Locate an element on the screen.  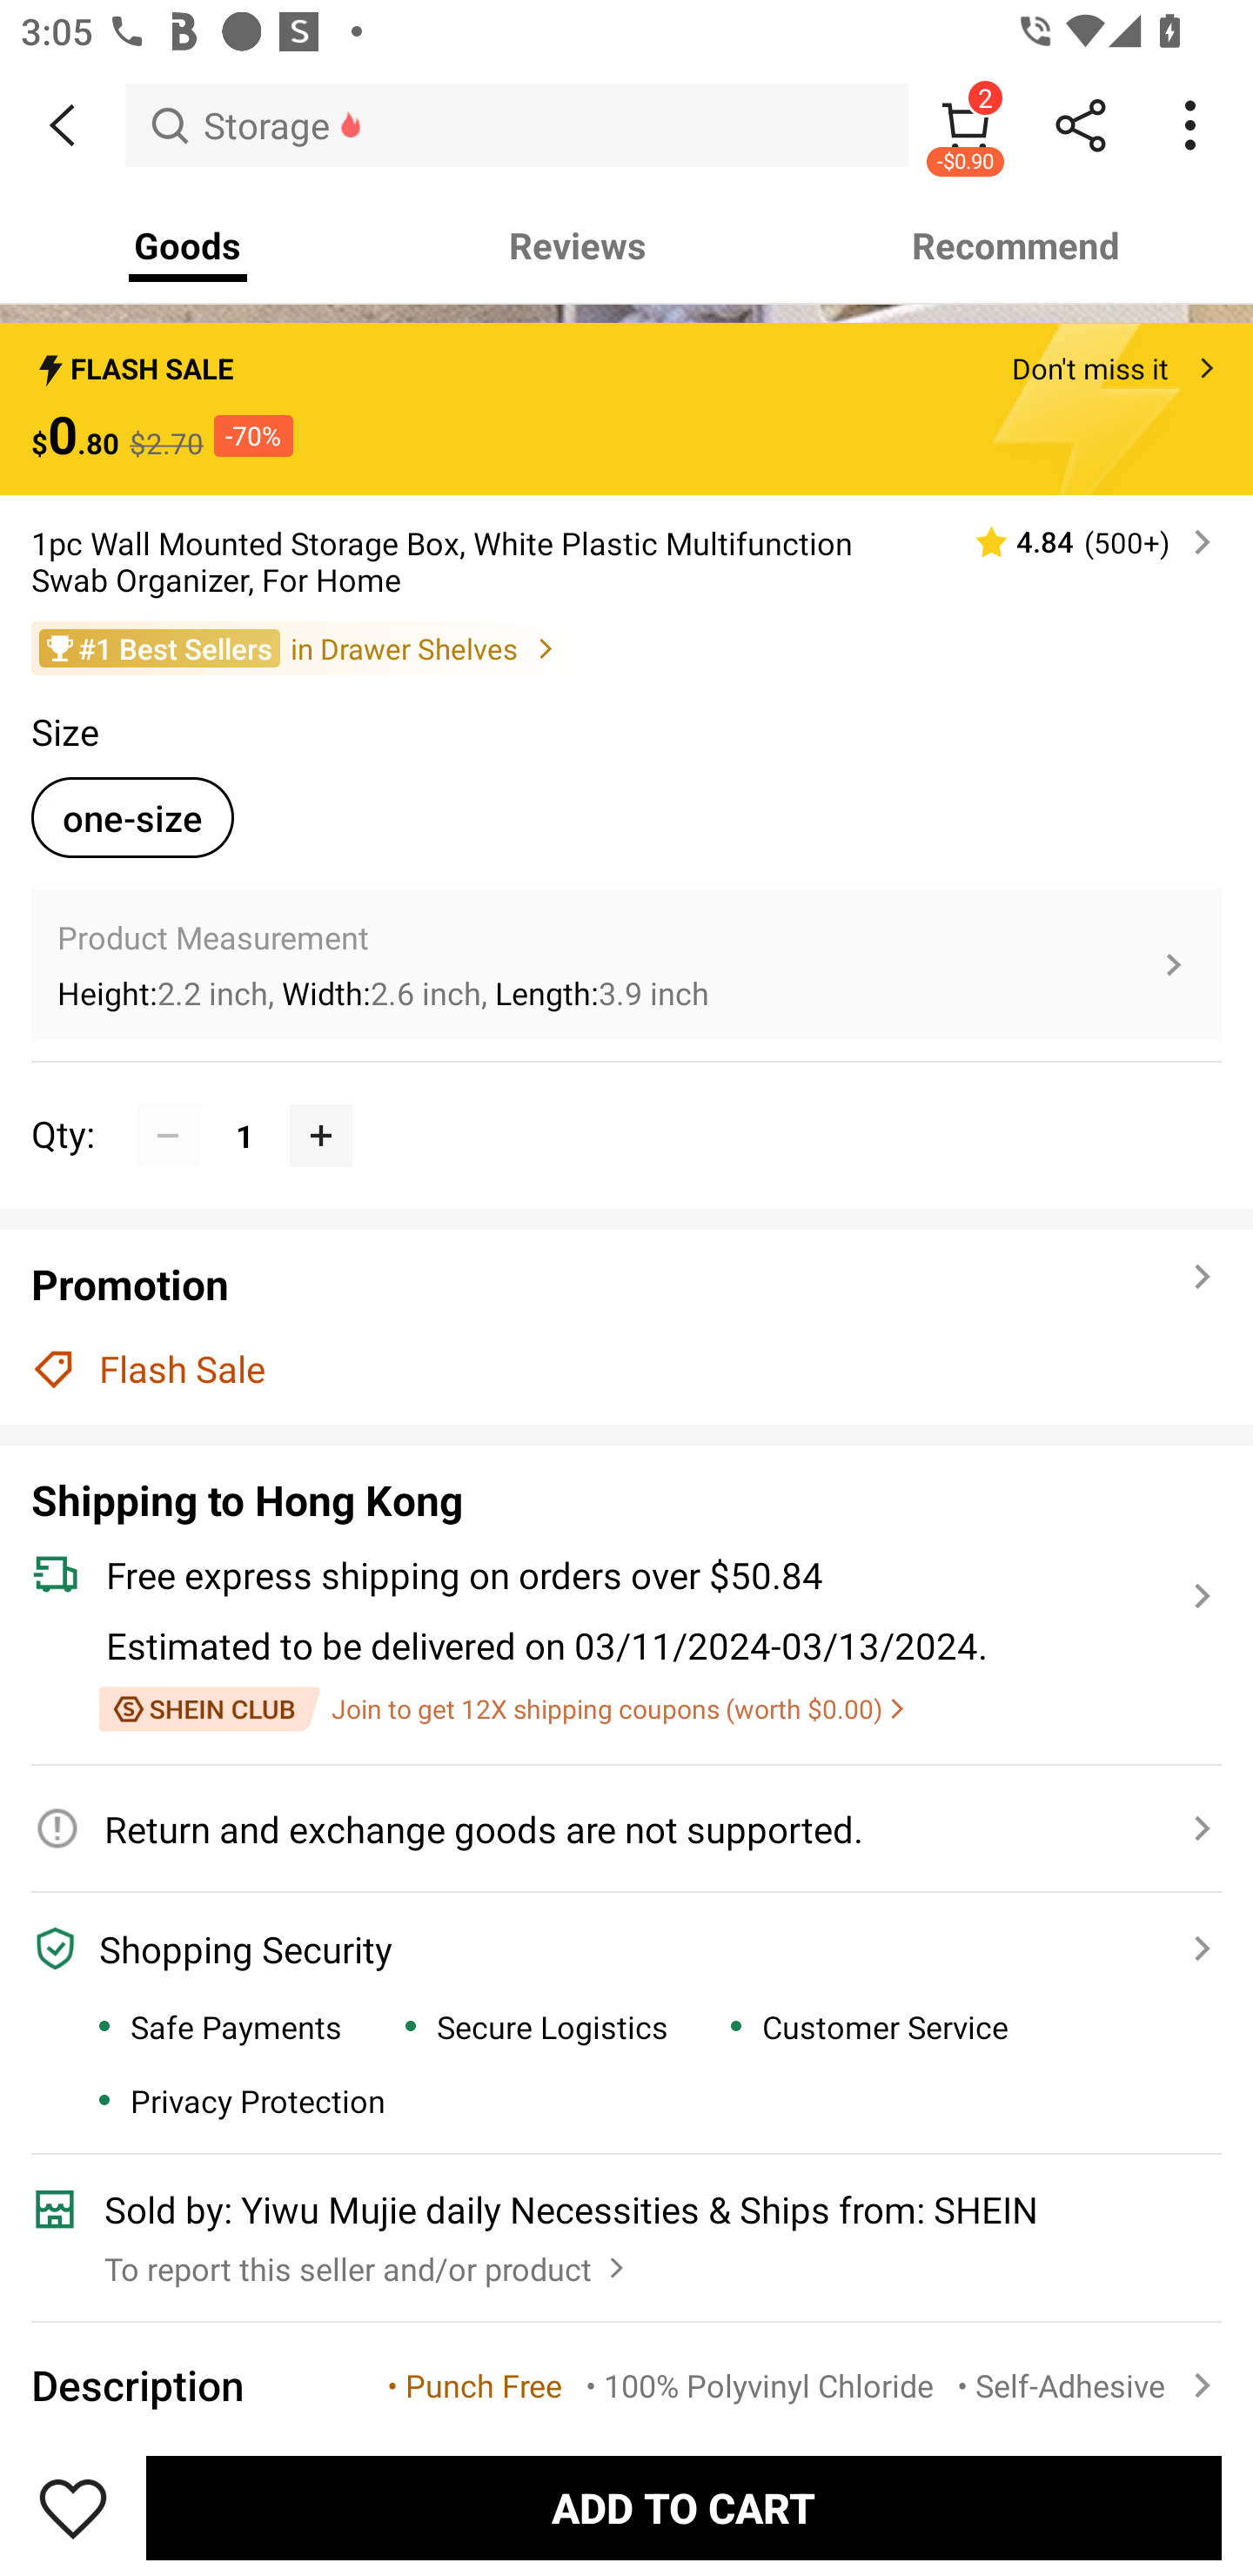
2 -$0.90 is located at coordinates (966, 124).